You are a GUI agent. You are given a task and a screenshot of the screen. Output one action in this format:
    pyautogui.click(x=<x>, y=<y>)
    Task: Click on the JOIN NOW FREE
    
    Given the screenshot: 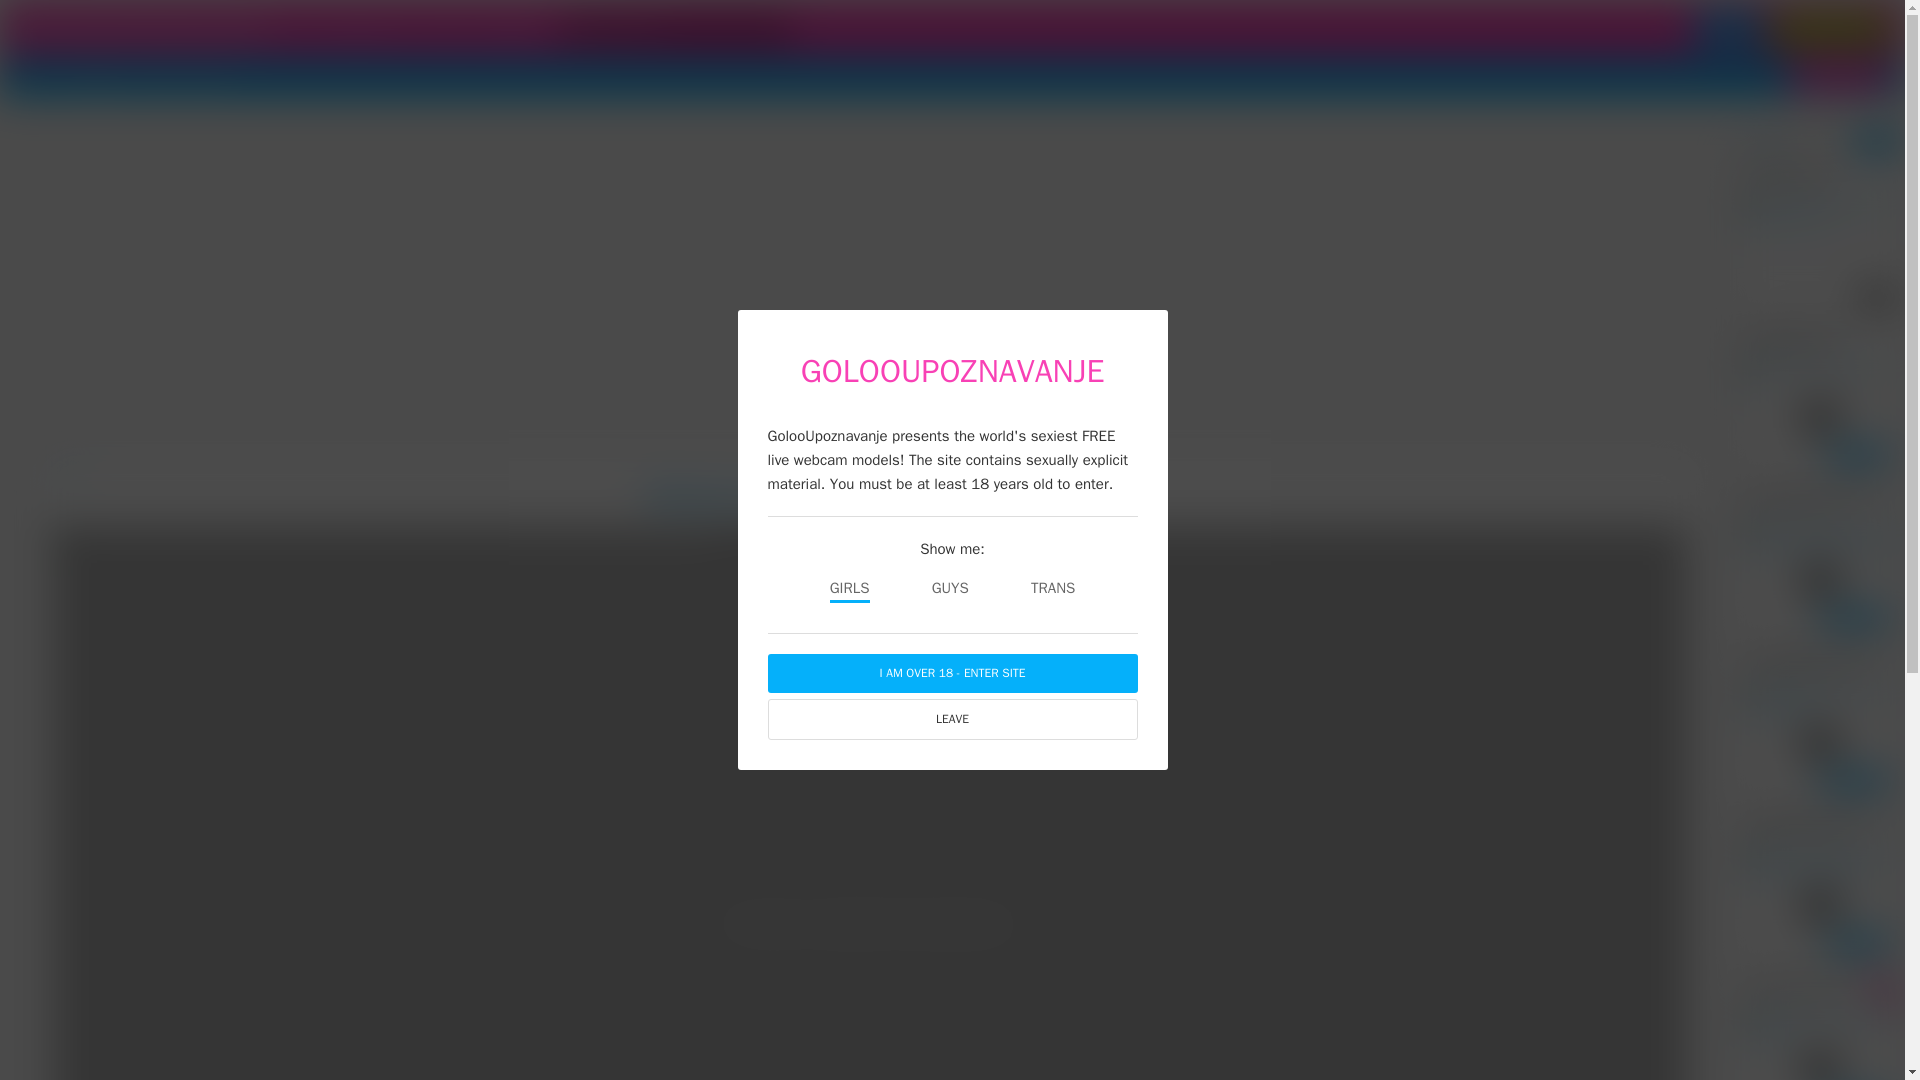 What is the action you would take?
    pyautogui.click(x=1830, y=29)
    